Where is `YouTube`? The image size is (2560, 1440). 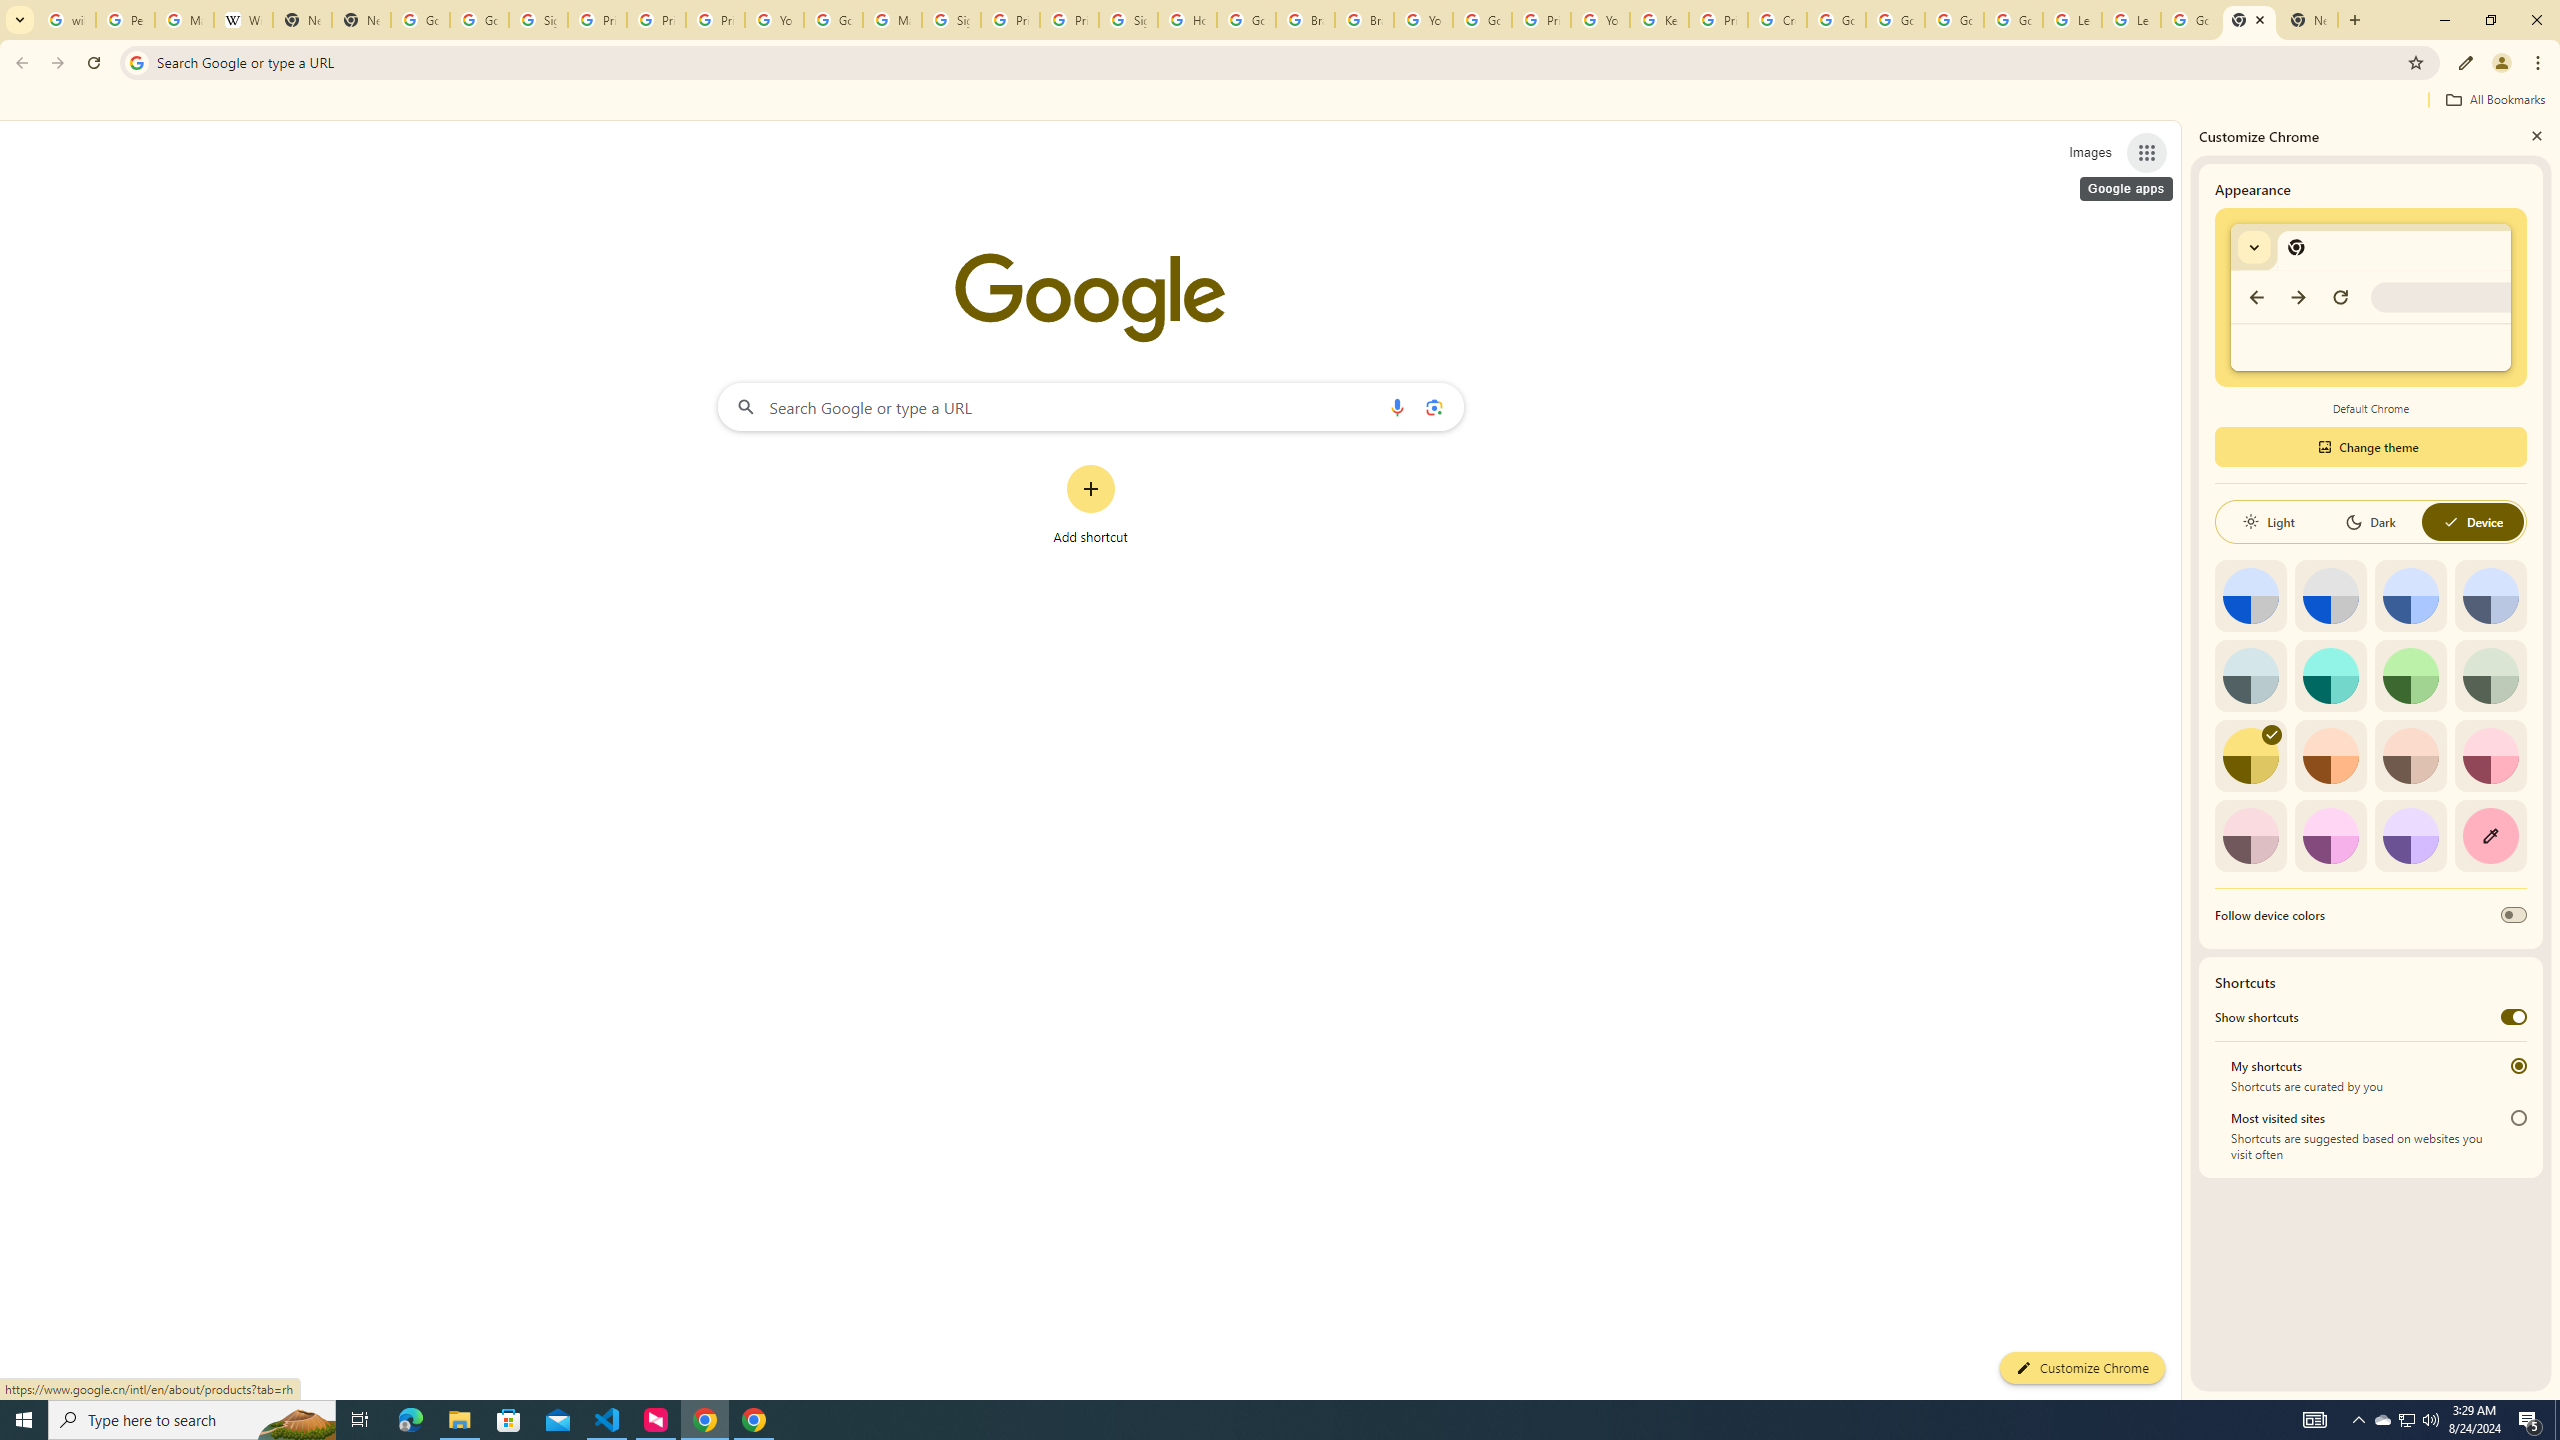
YouTube is located at coordinates (776, 20).